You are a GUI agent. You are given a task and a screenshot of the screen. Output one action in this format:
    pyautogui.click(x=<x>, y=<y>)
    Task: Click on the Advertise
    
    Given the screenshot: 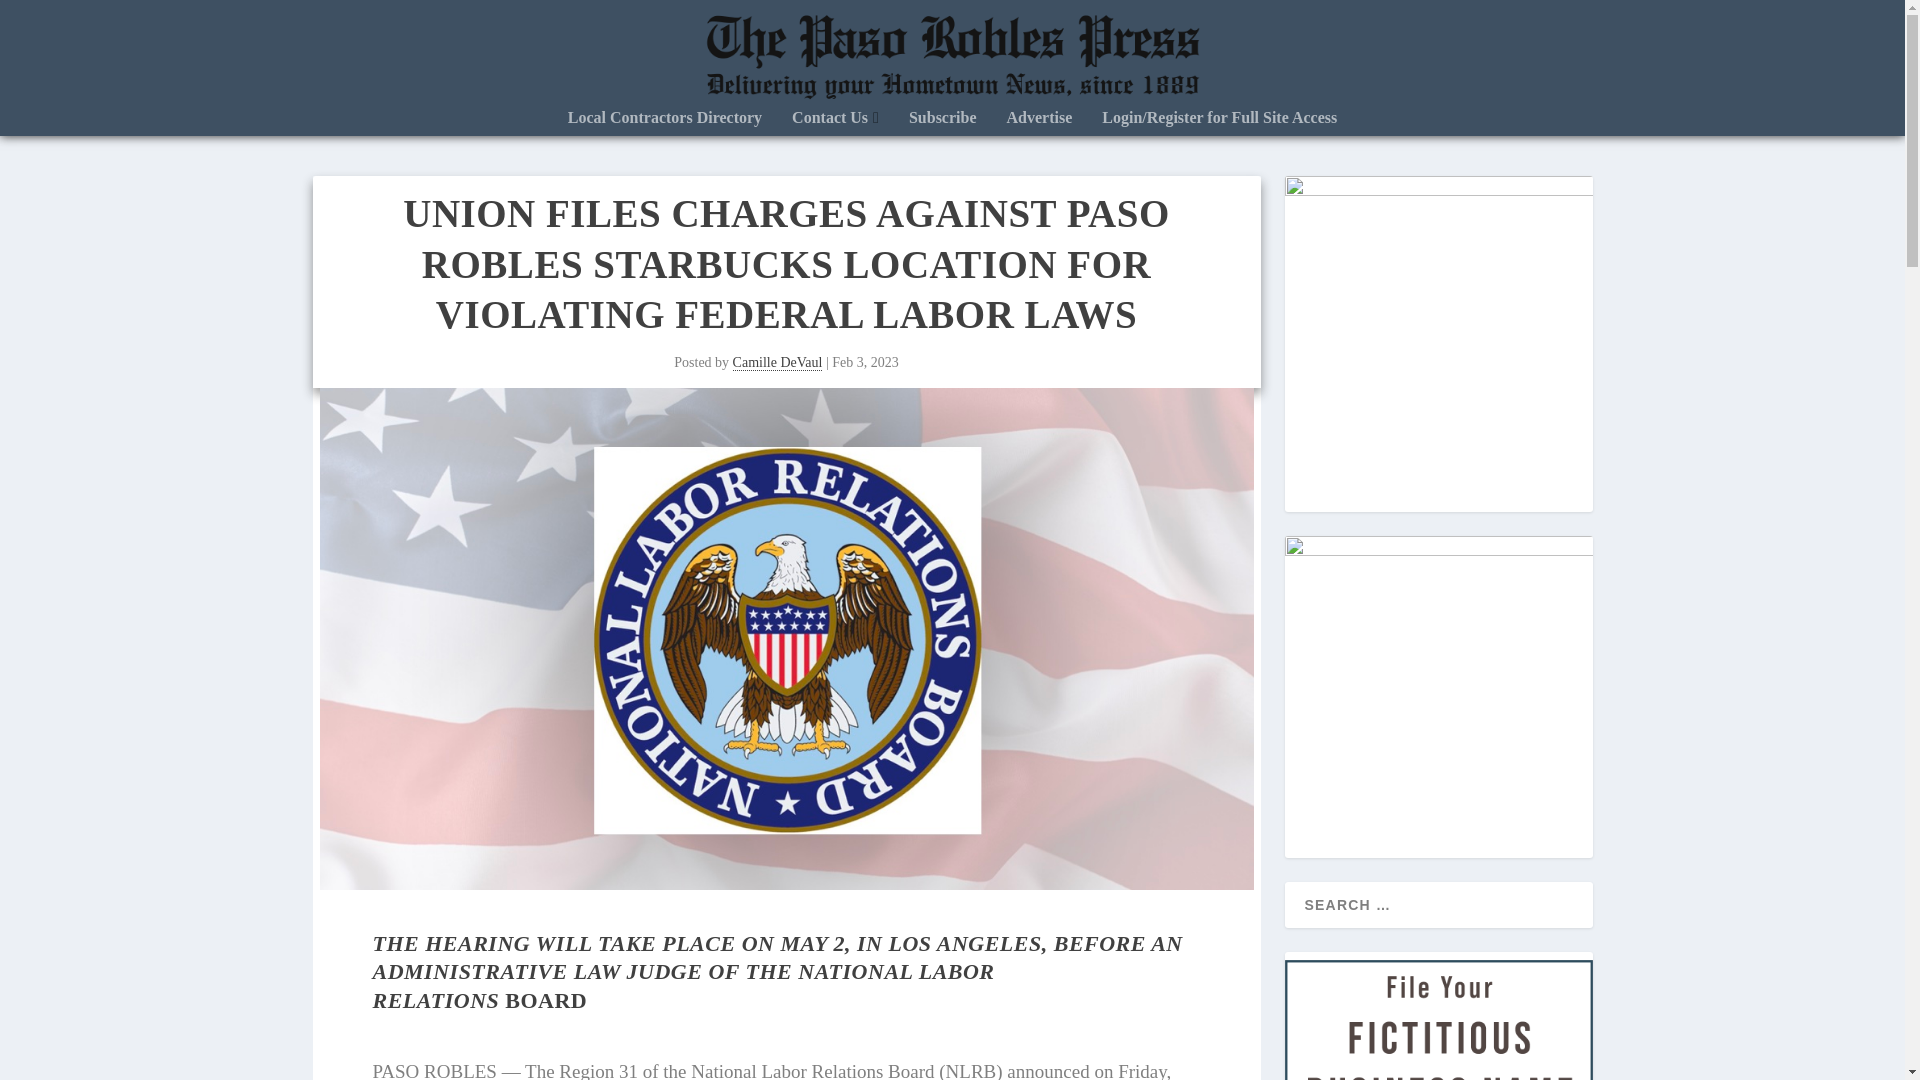 What is the action you would take?
    pyautogui.click(x=1040, y=123)
    